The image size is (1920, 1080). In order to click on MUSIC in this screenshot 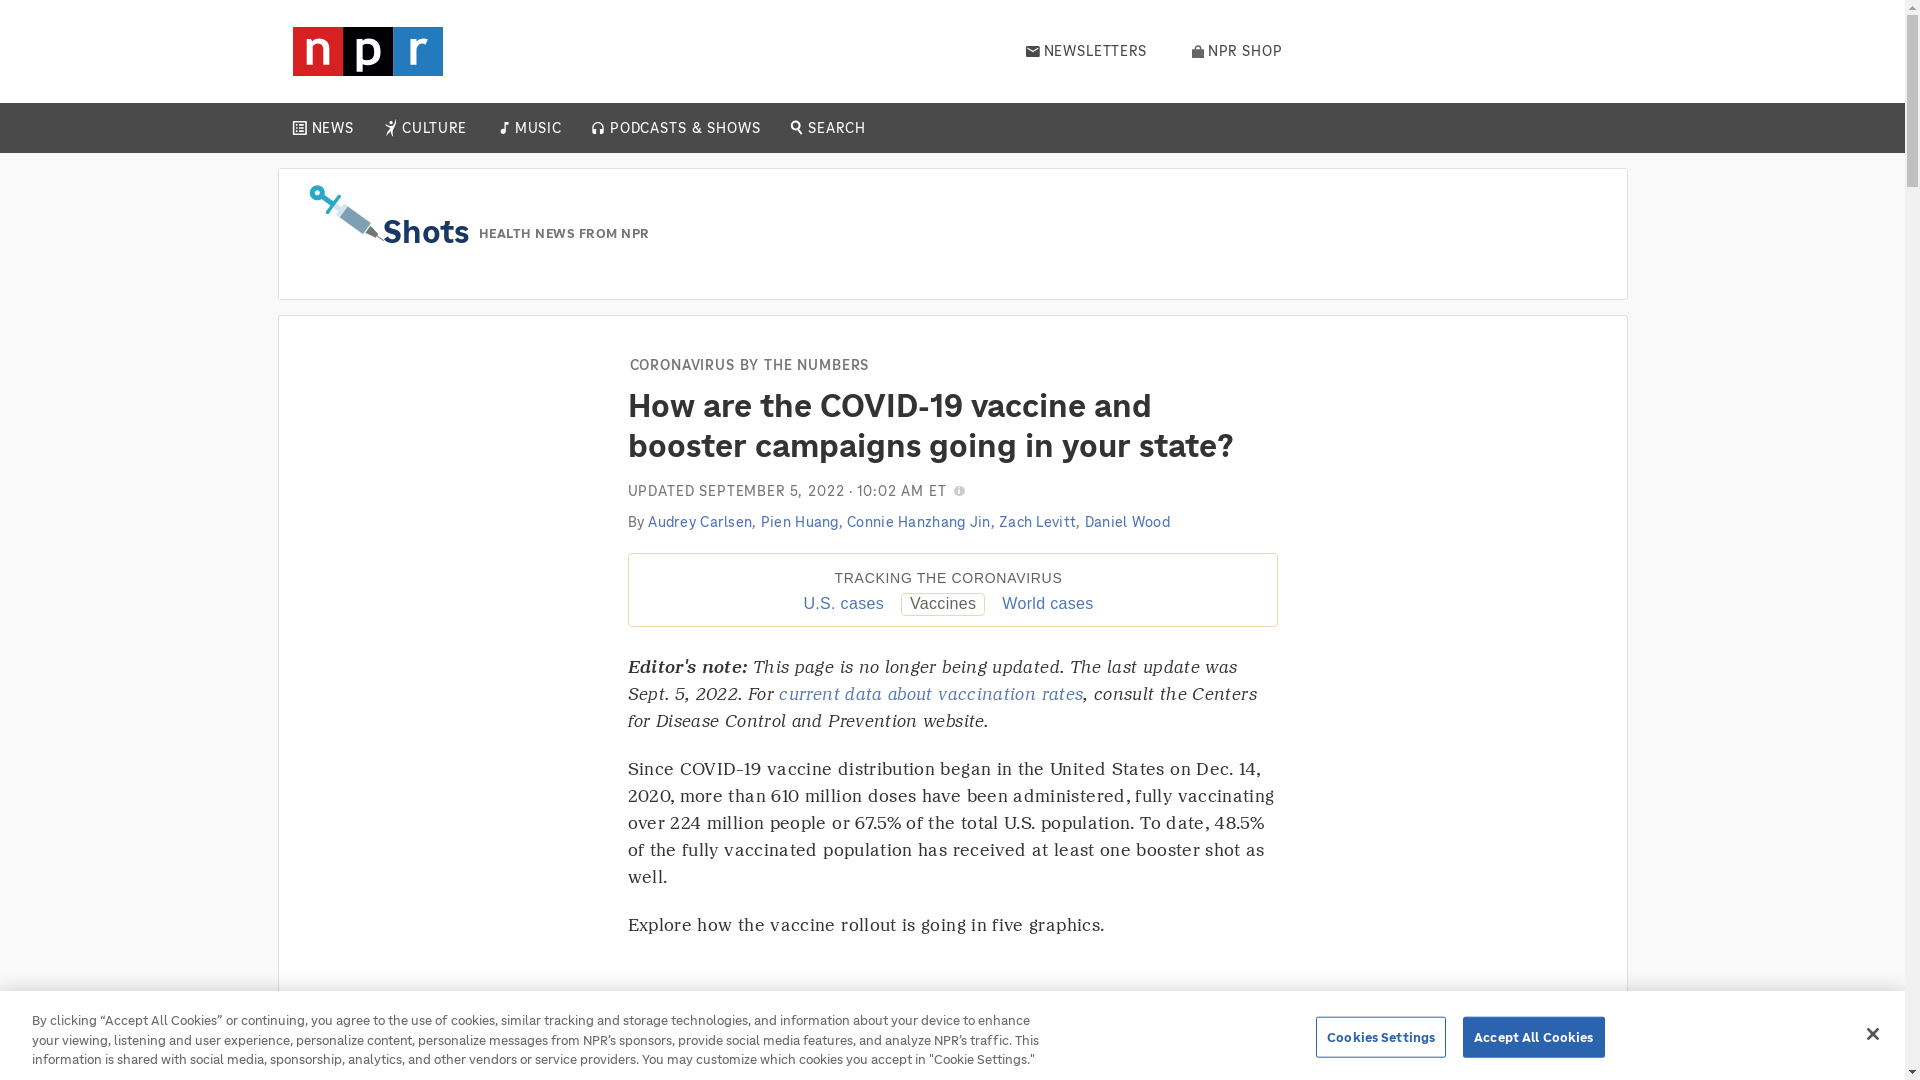, I will do `click(537, 128)`.